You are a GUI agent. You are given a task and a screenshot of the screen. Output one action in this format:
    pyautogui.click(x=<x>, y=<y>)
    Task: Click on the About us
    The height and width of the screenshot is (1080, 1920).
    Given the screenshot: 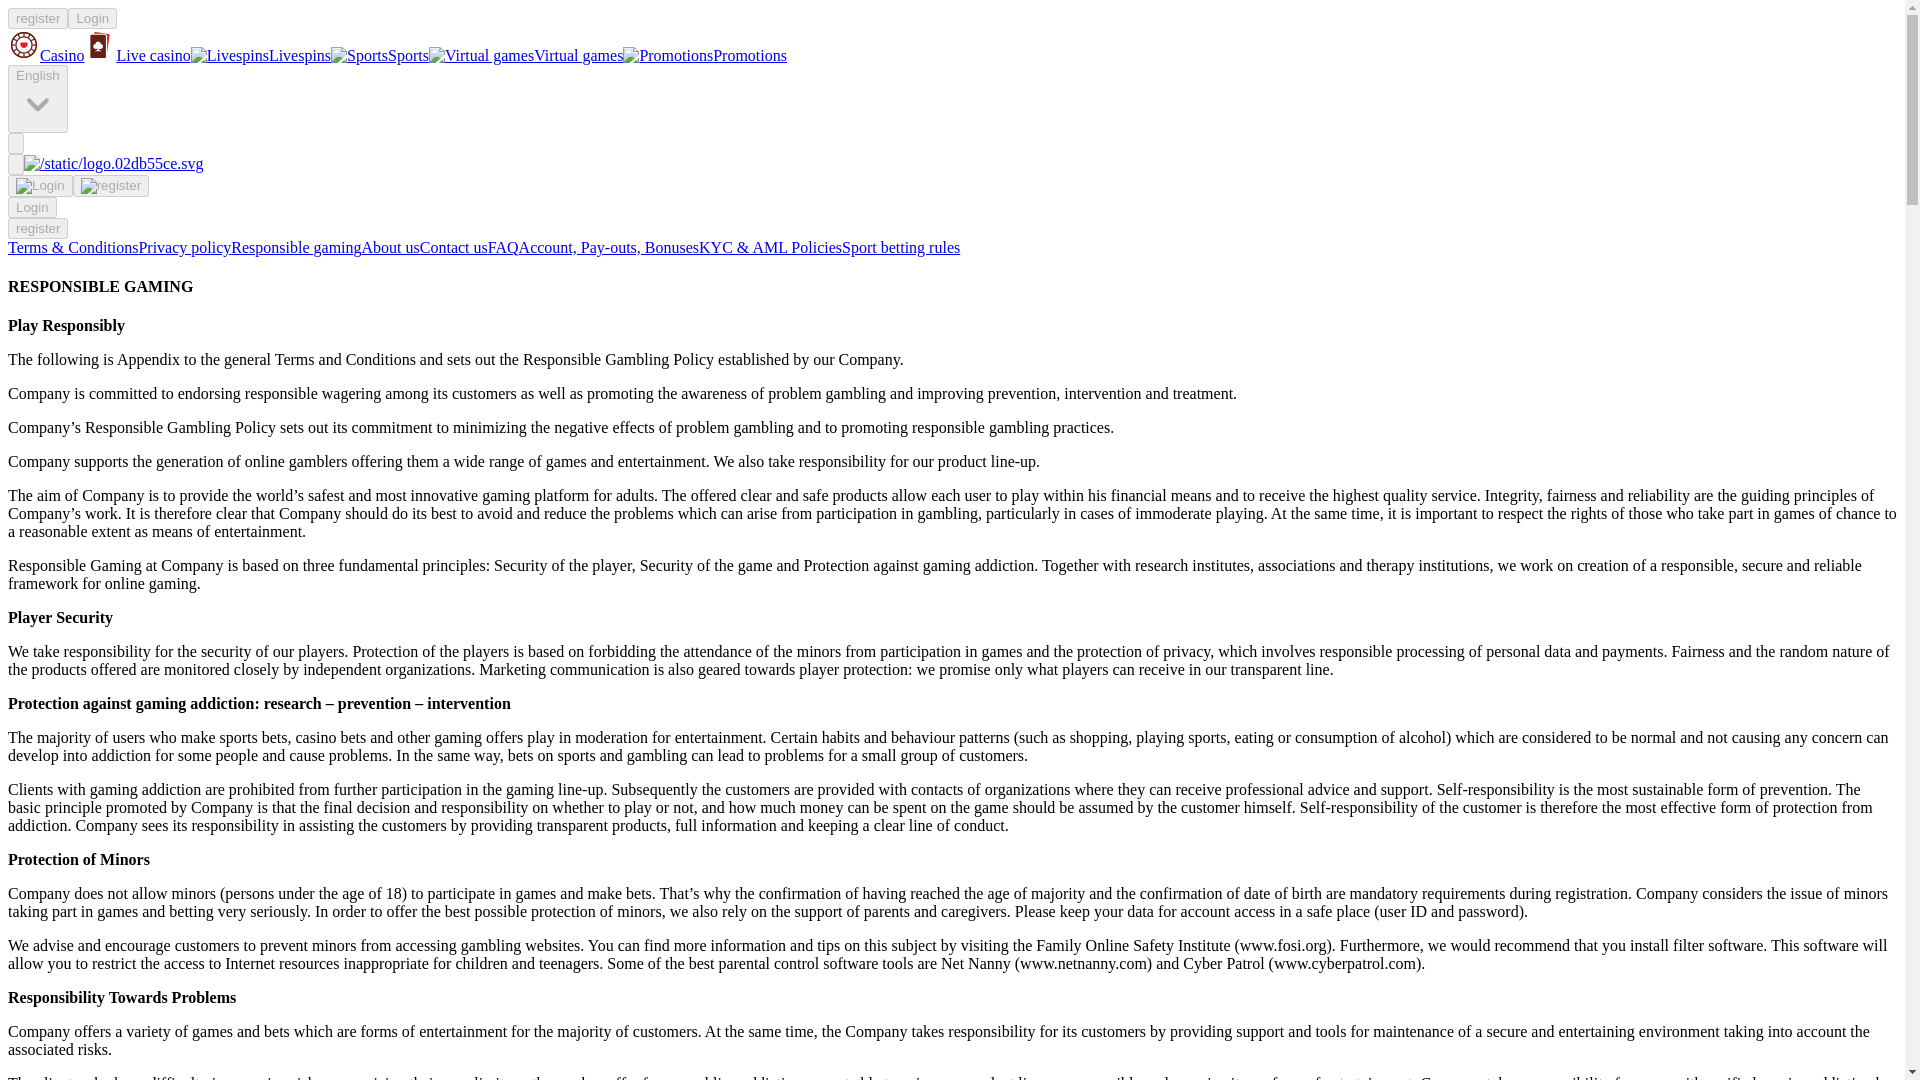 What is the action you would take?
    pyautogui.click(x=391, y=246)
    